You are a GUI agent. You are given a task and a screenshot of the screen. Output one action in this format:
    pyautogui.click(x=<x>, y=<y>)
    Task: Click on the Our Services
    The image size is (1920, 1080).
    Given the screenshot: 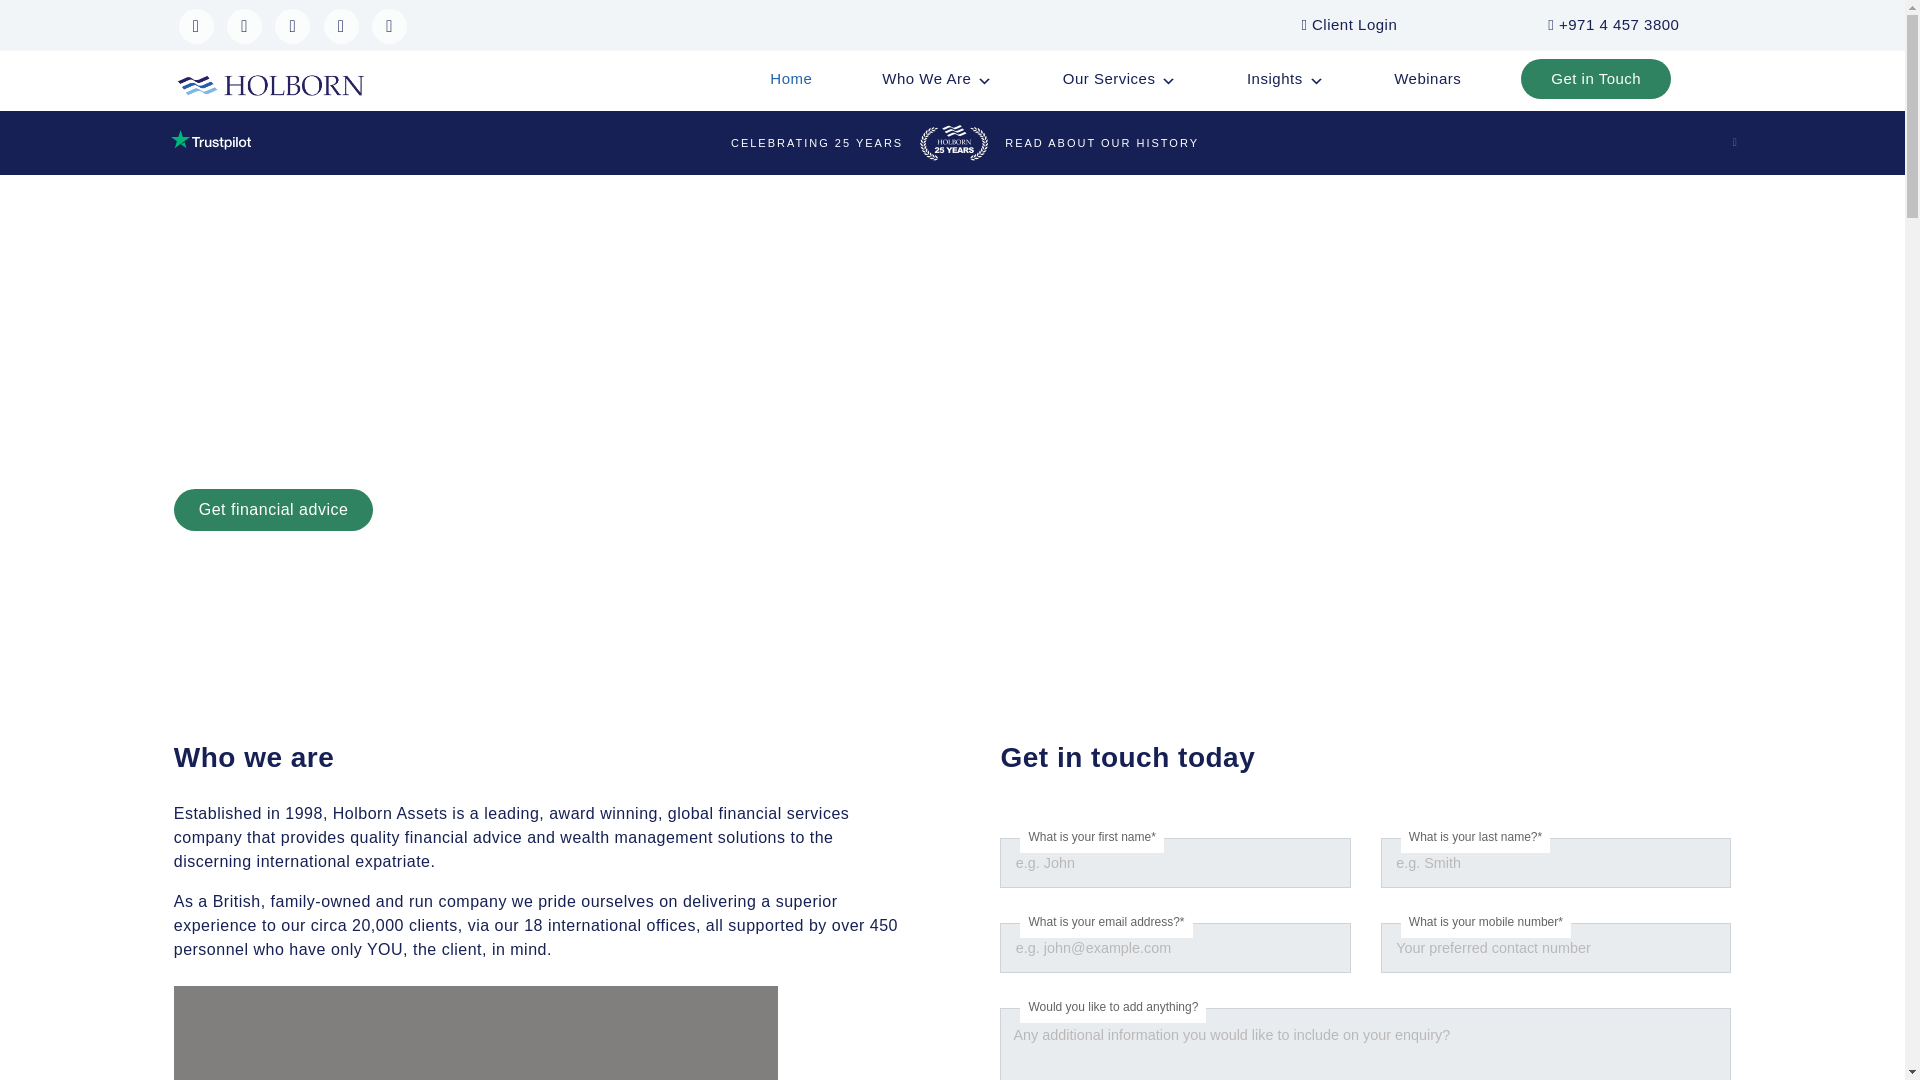 What is the action you would take?
    pyautogui.click(x=1119, y=79)
    